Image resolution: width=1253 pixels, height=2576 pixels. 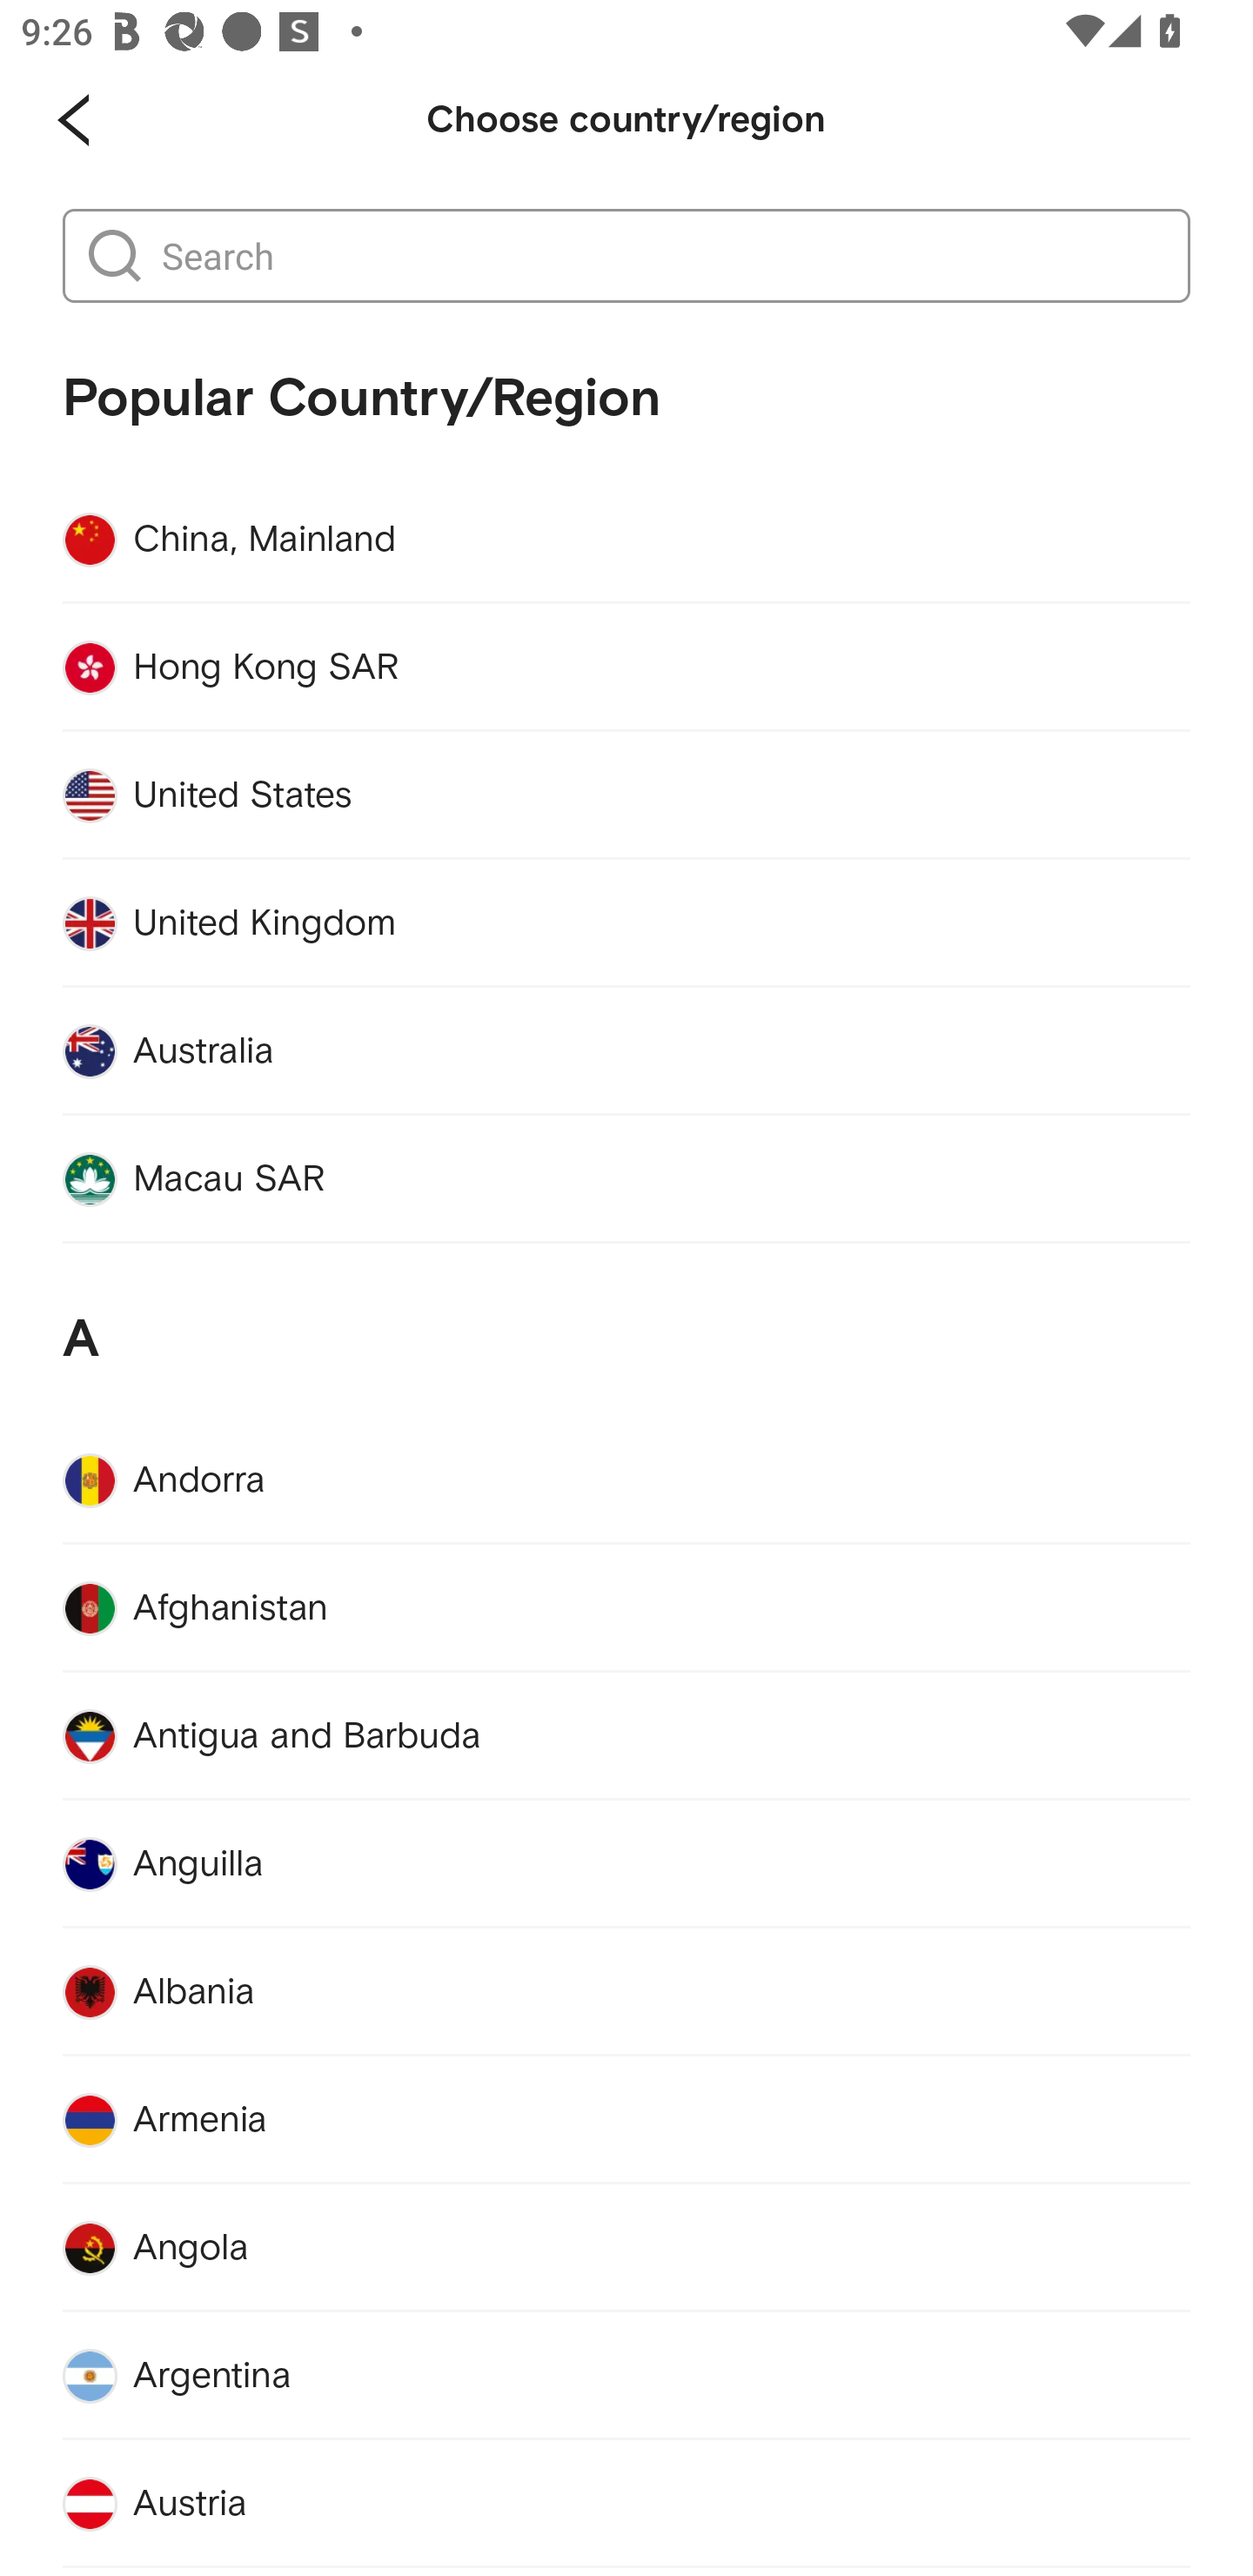 I want to click on Search, so click(x=660, y=256).